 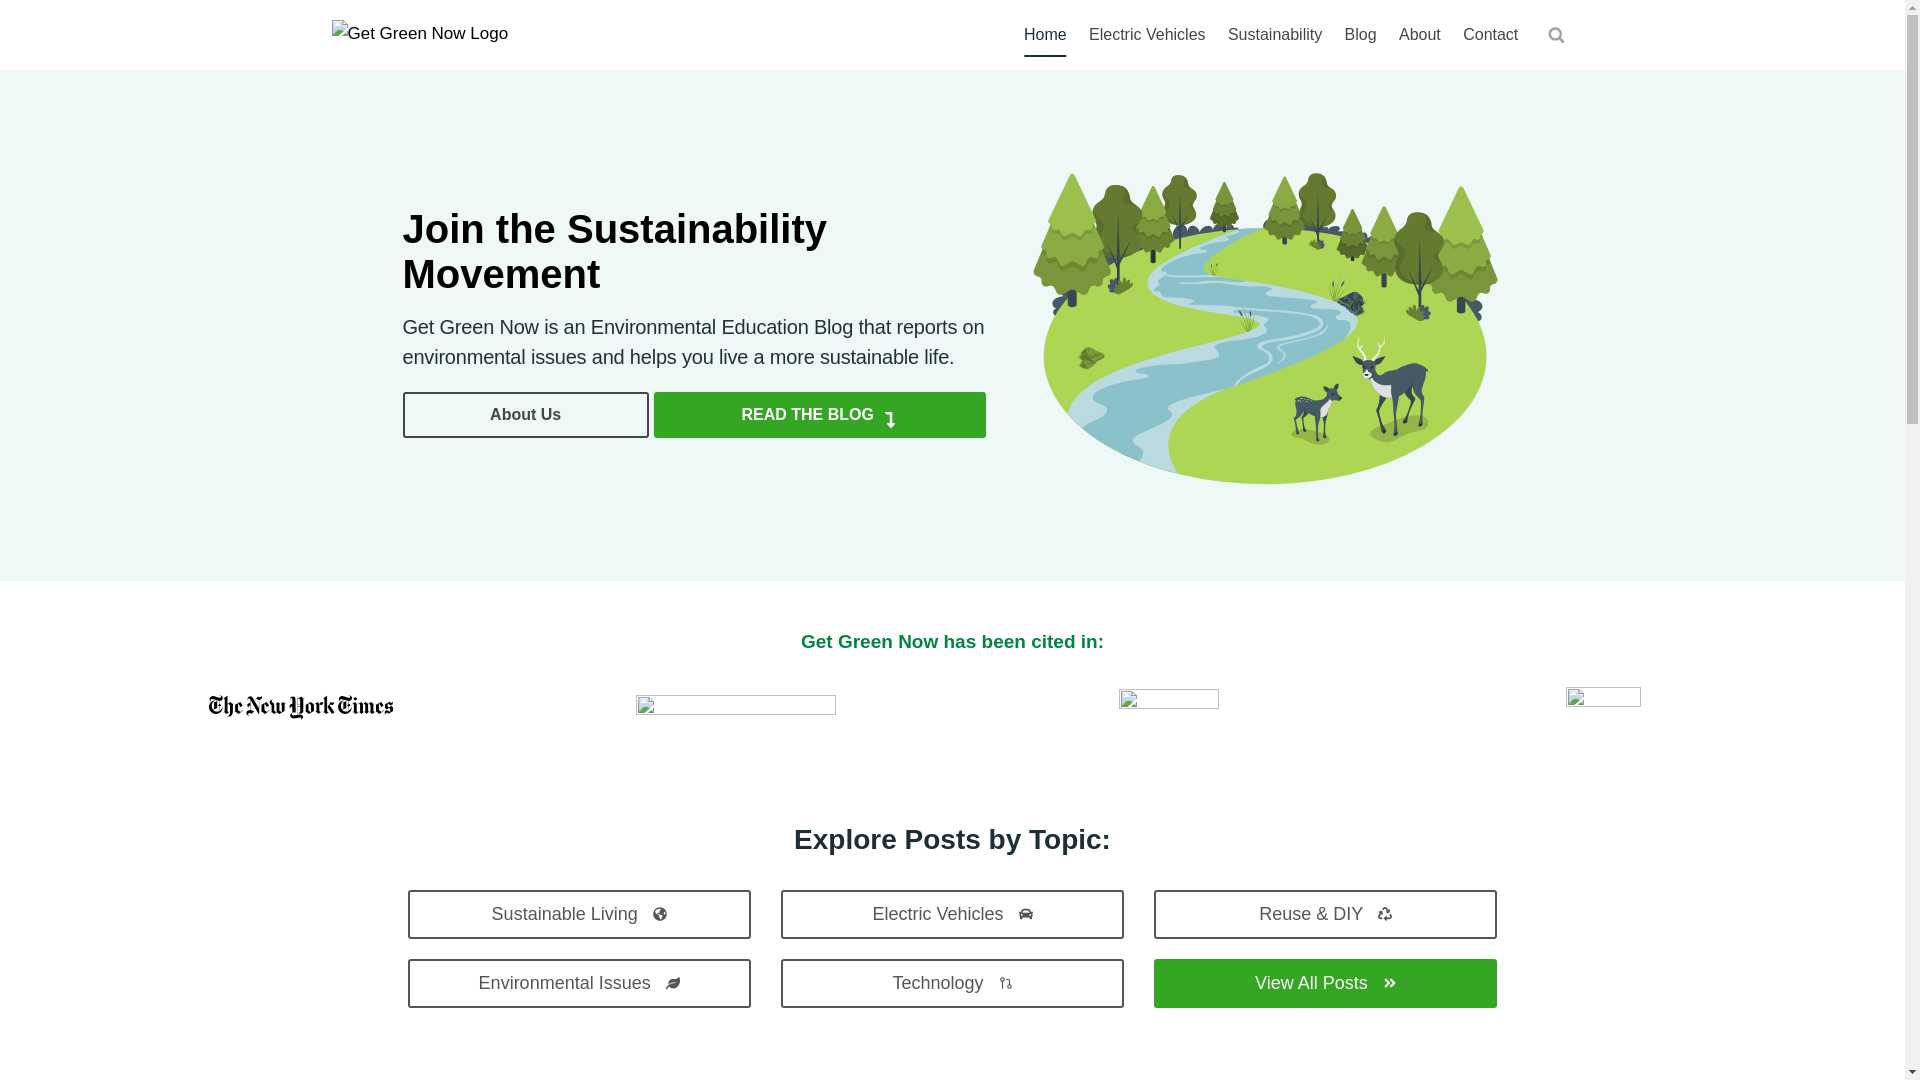 I want to click on Home, so click(x=1045, y=35).